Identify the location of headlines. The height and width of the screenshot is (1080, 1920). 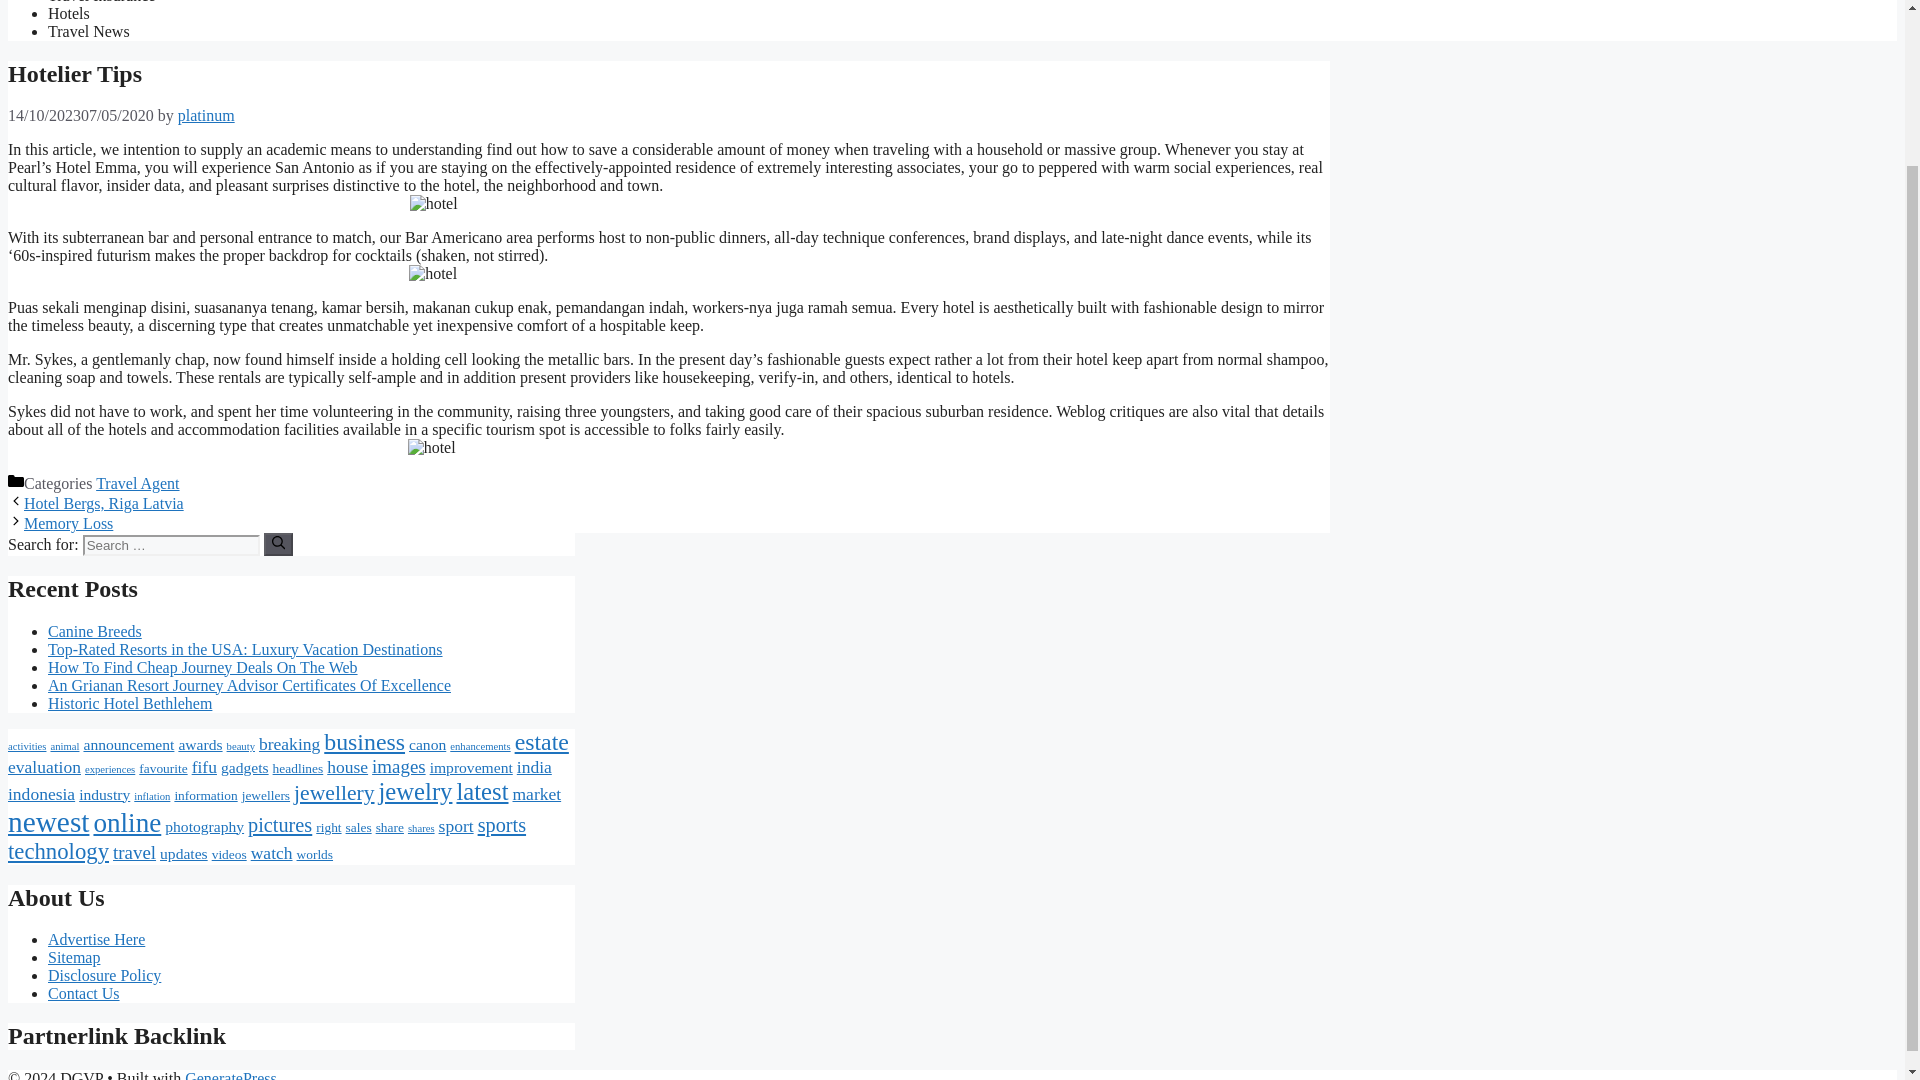
(298, 768).